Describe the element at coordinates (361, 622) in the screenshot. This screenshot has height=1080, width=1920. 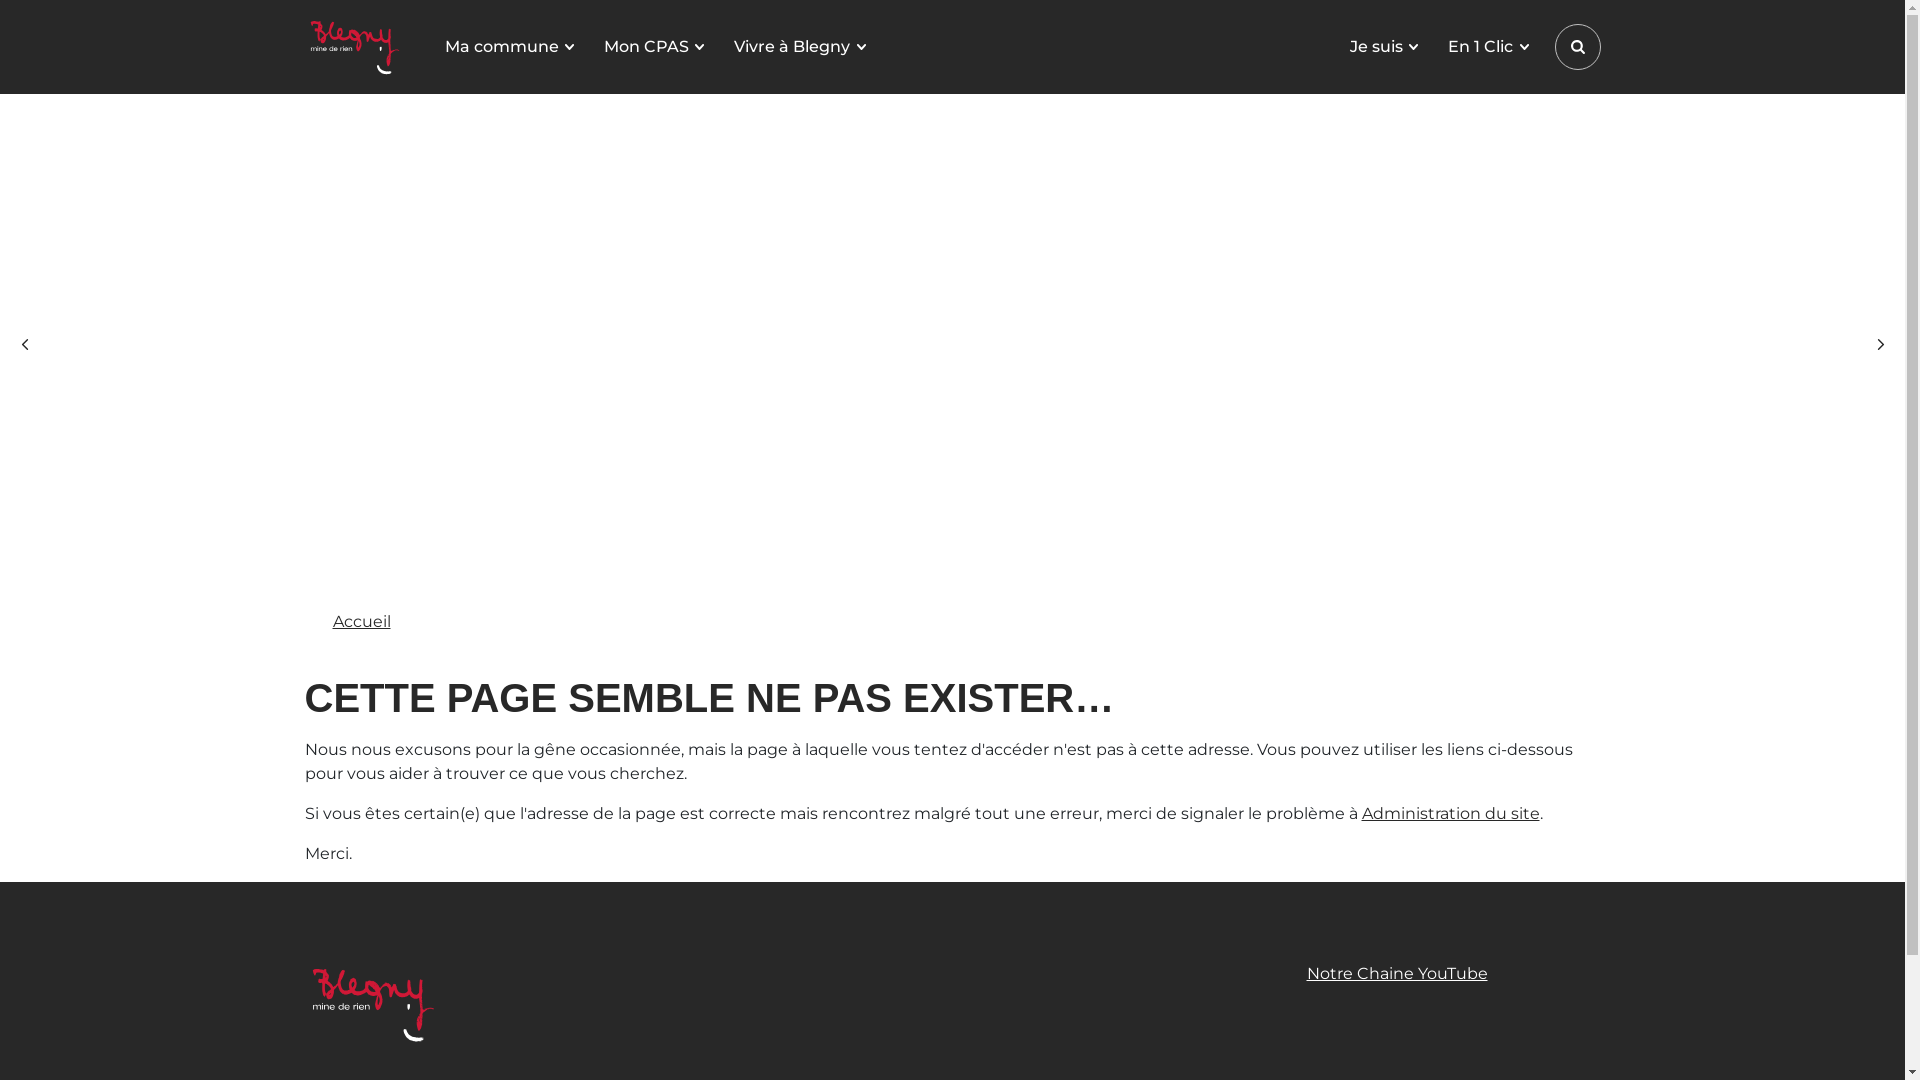
I see `Accueil` at that location.